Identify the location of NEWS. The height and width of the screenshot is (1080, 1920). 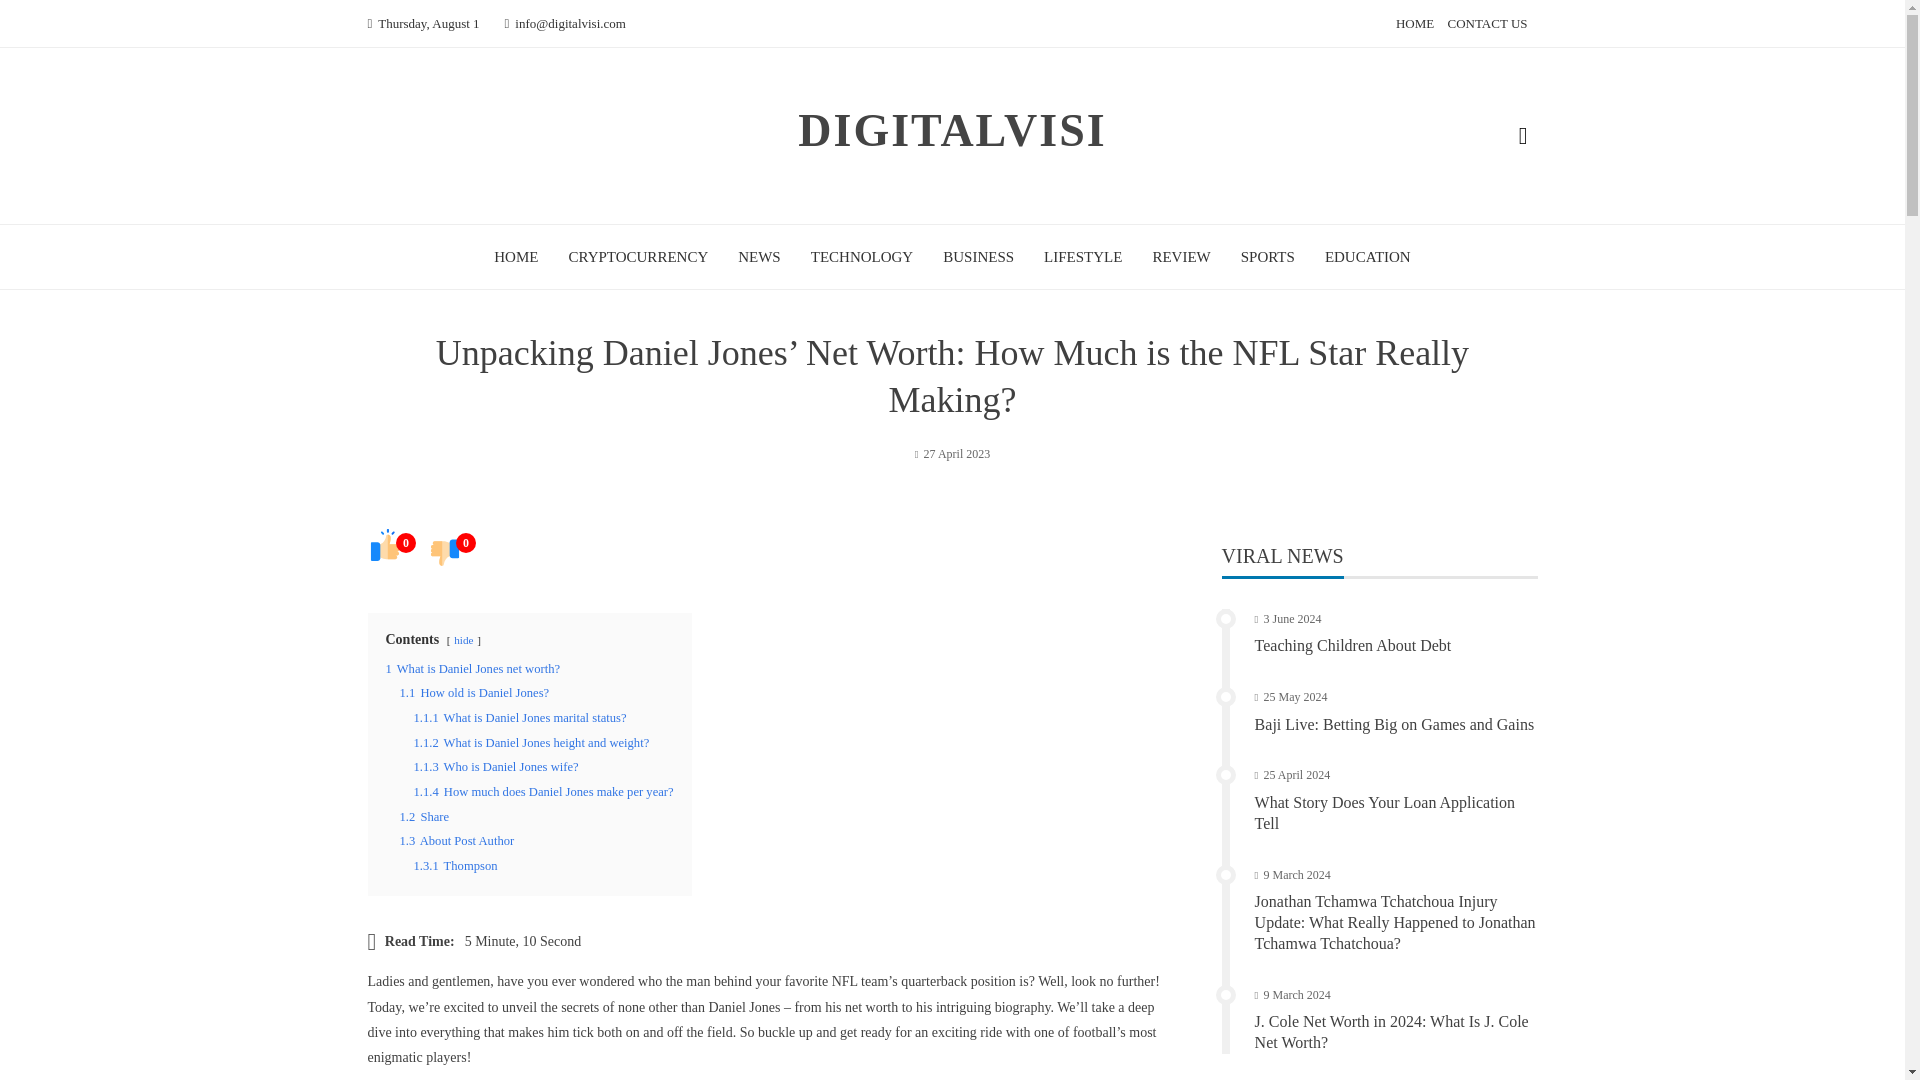
(759, 256).